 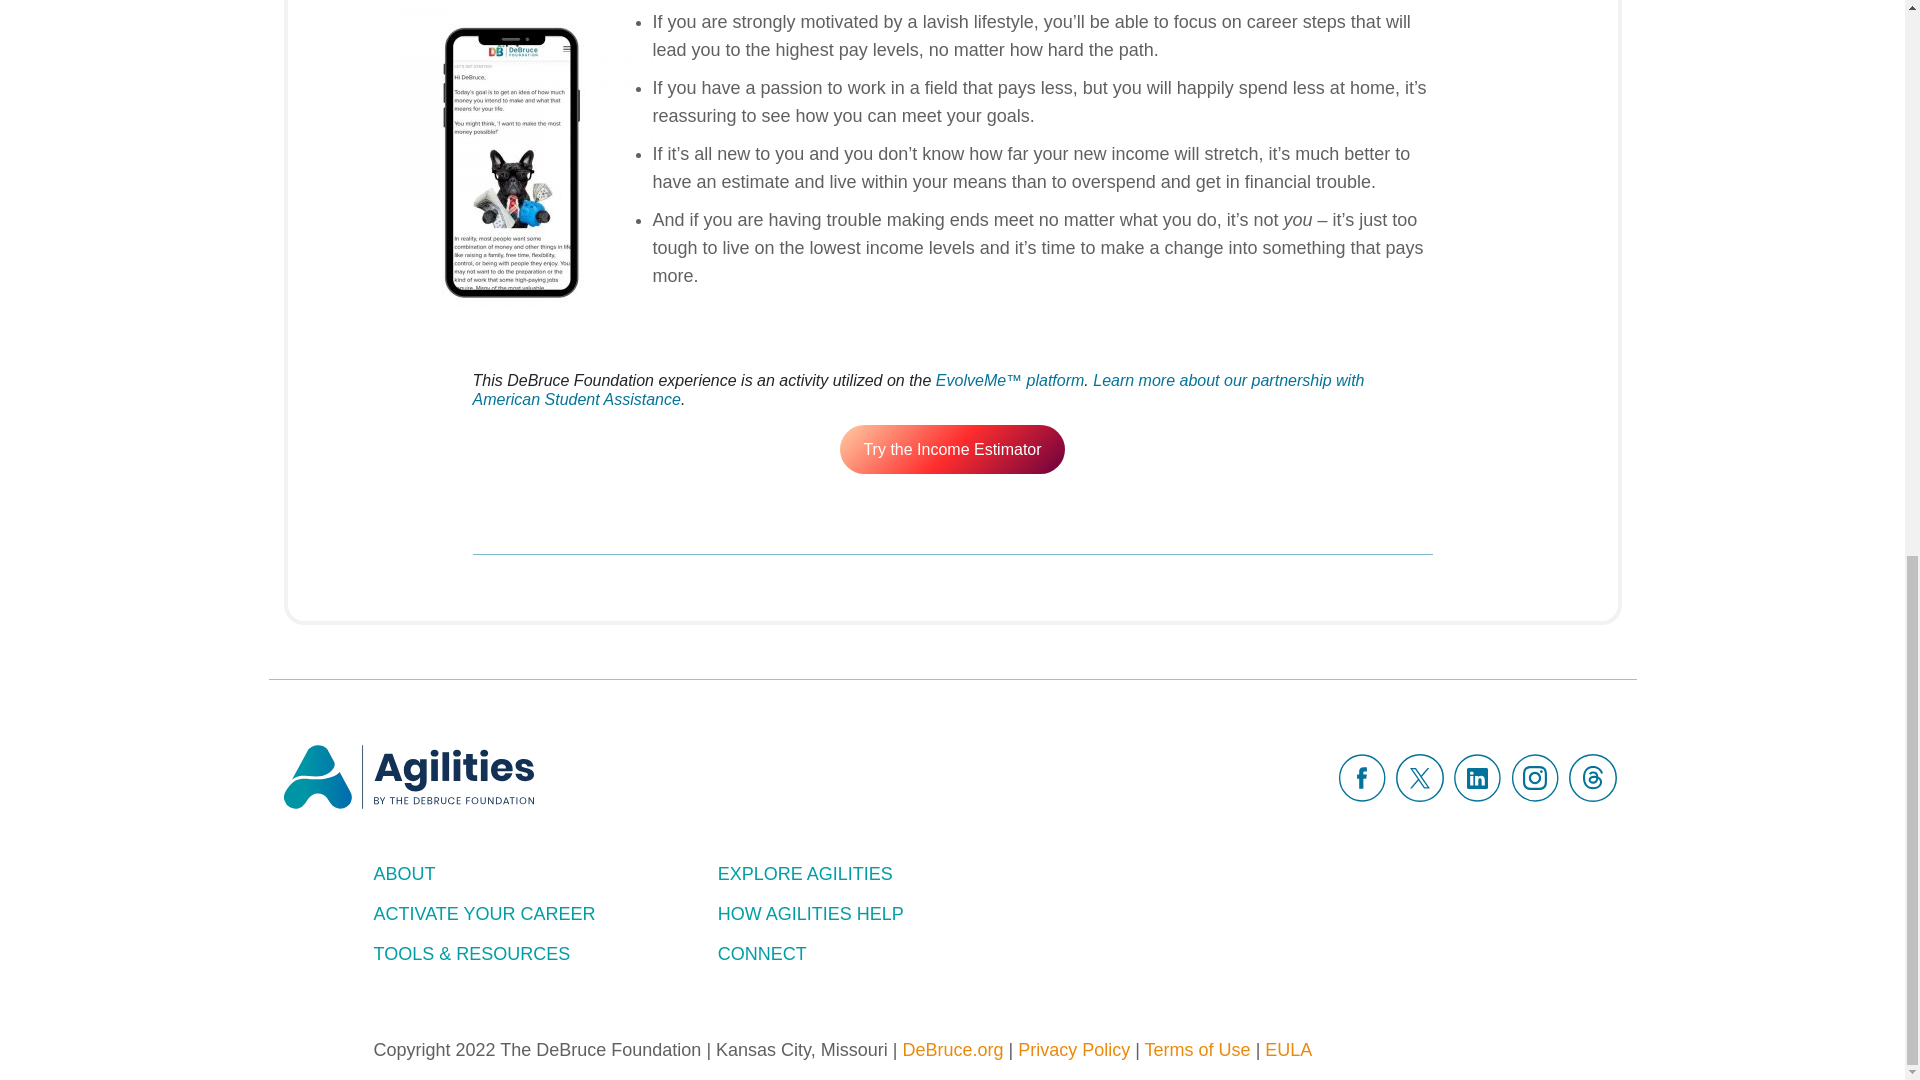 I want to click on Created with Sketch., so click(x=1362, y=778).